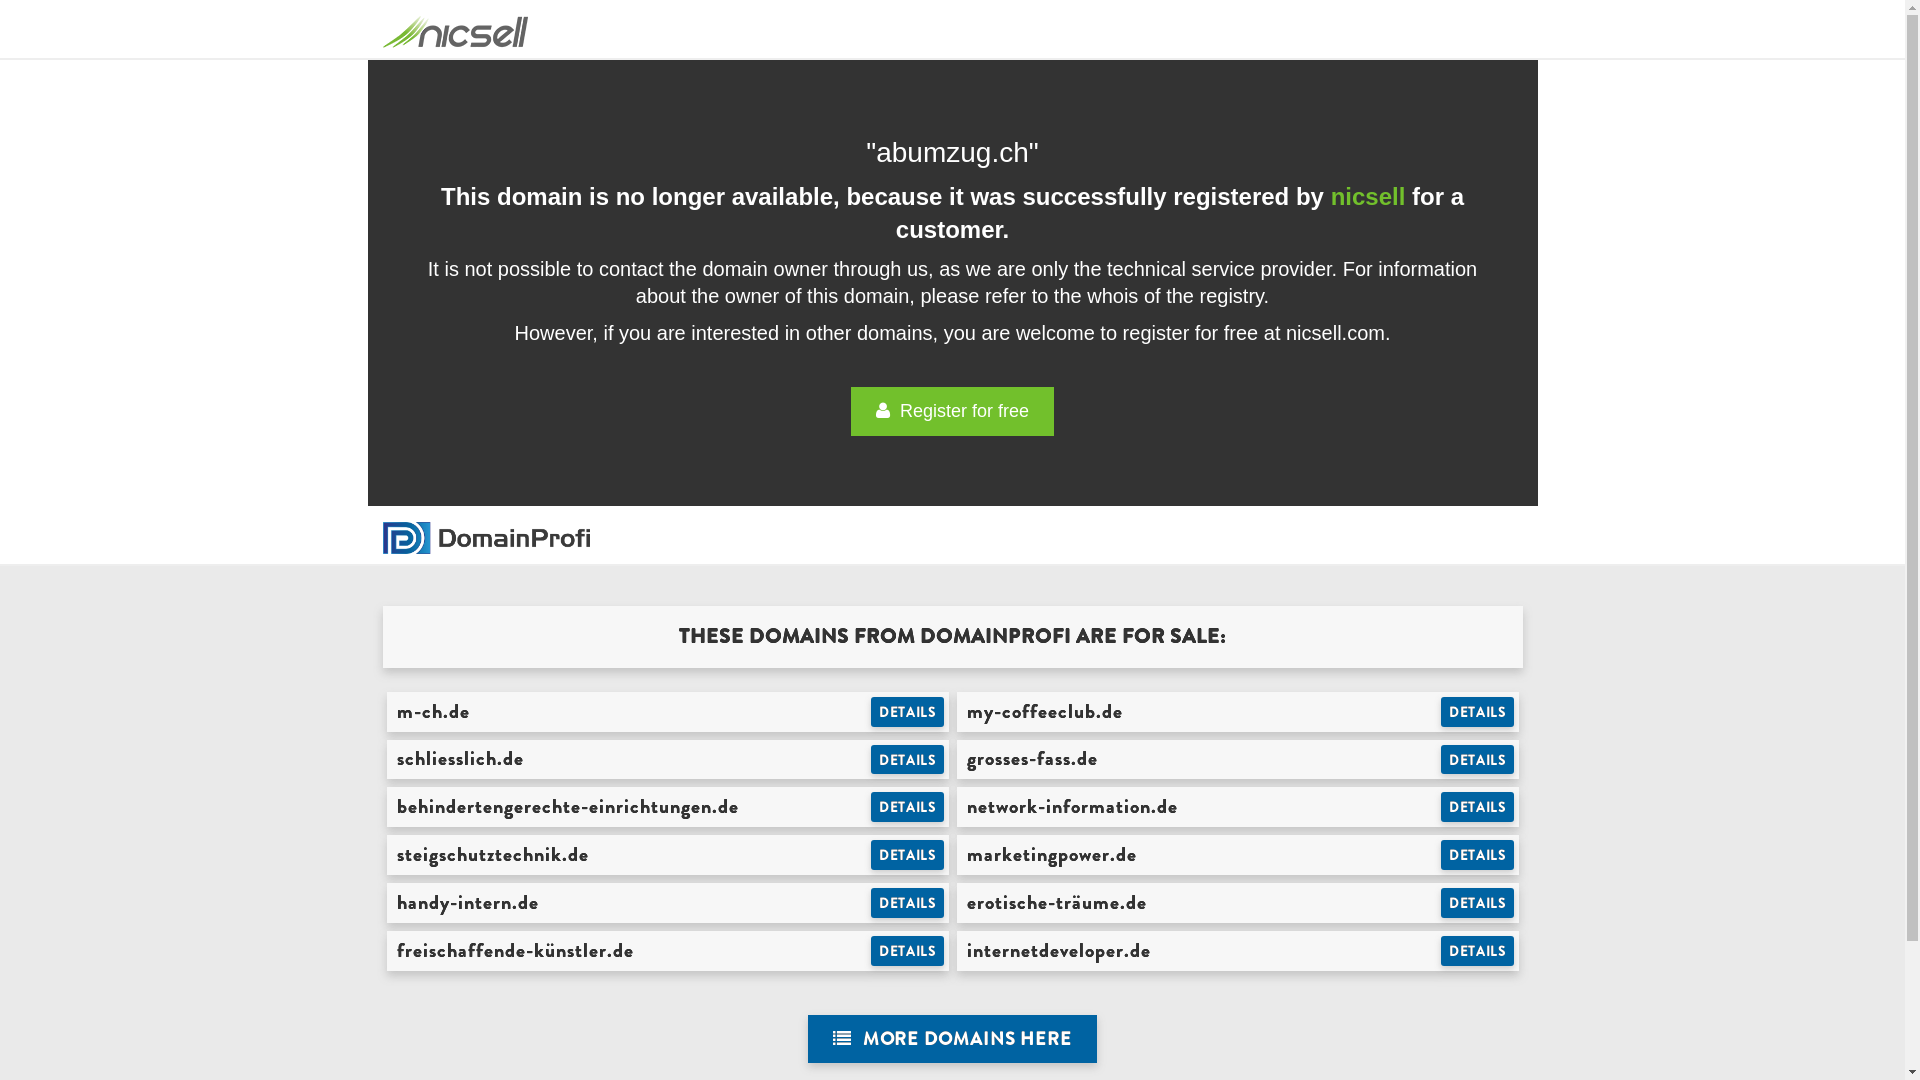 The width and height of the screenshot is (1920, 1080). What do you see at coordinates (908, 807) in the screenshot?
I see `DETAILS` at bounding box center [908, 807].